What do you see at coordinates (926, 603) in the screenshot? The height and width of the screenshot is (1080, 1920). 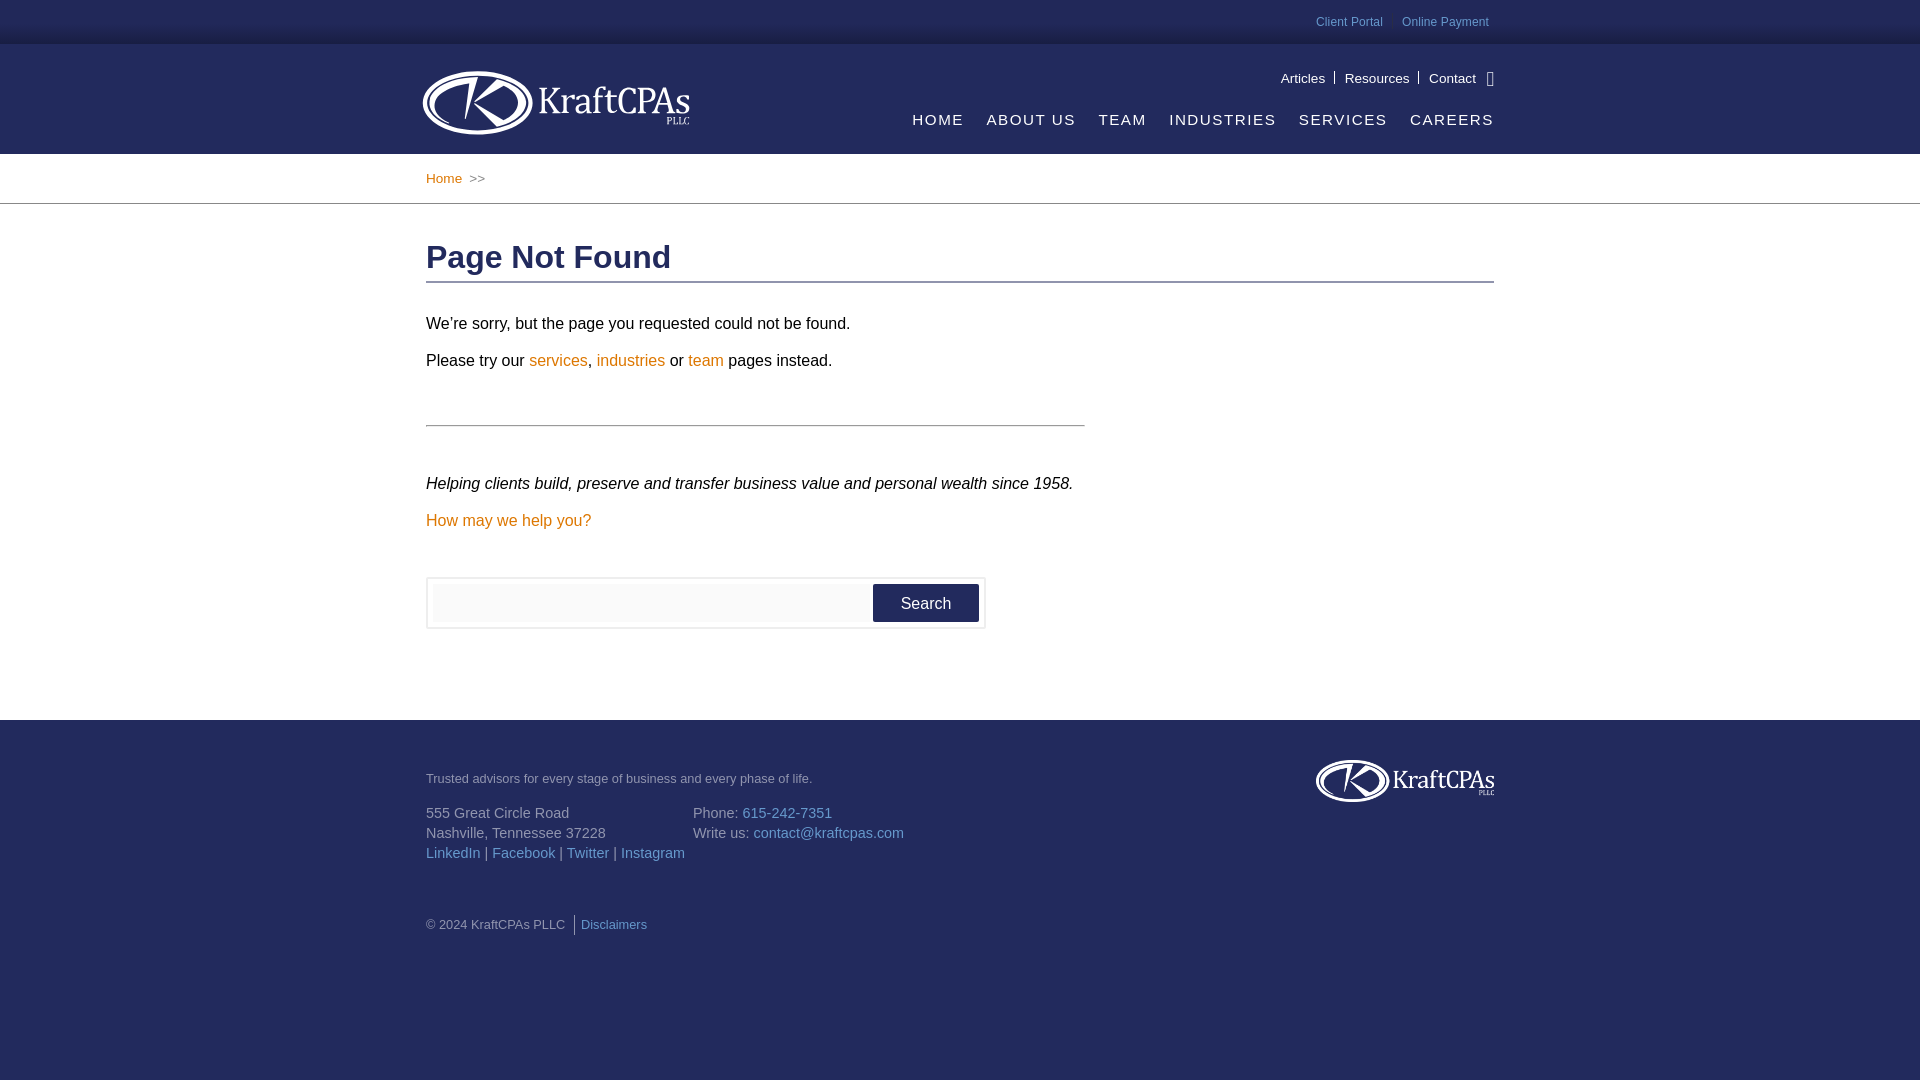 I see `Search` at bounding box center [926, 603].